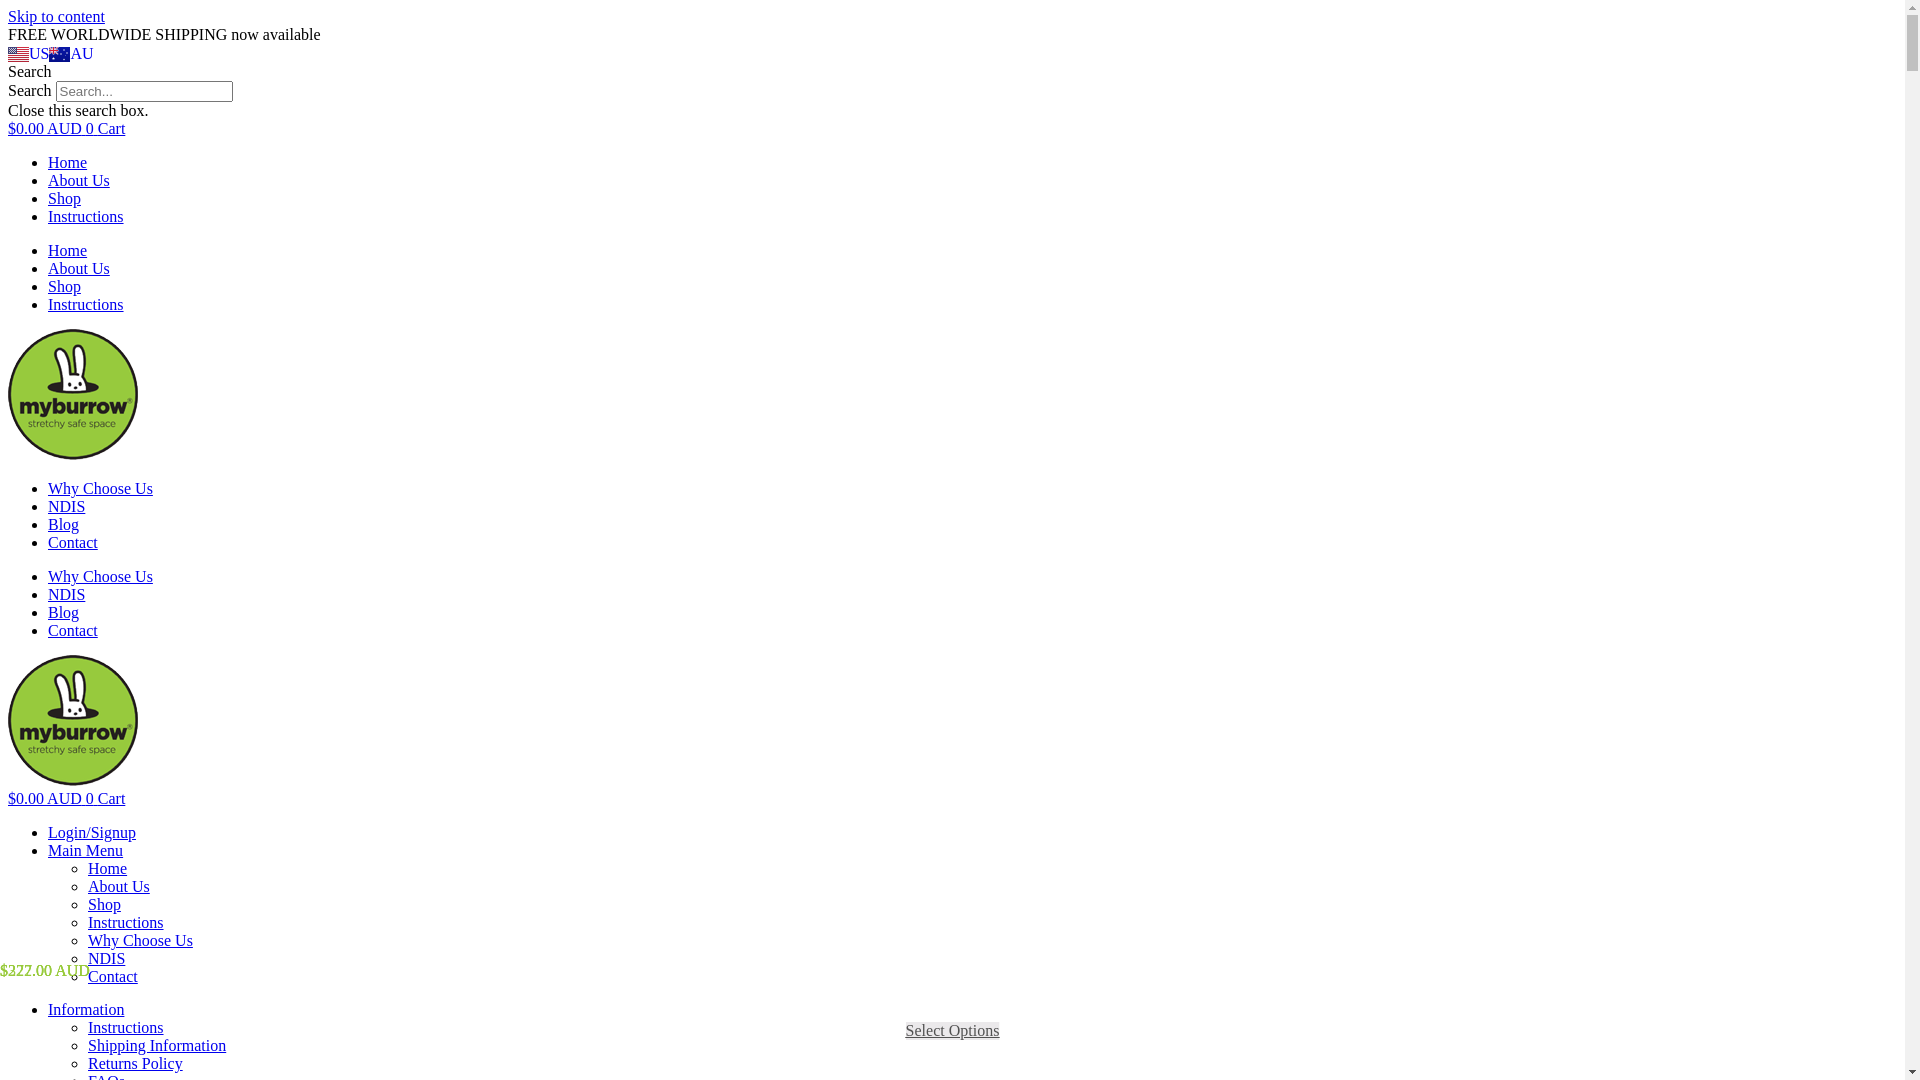 The image size is (1920, 1080). Describe the element at coordinates (126, 922) in the screenshot. I see `Instructions` at that location.